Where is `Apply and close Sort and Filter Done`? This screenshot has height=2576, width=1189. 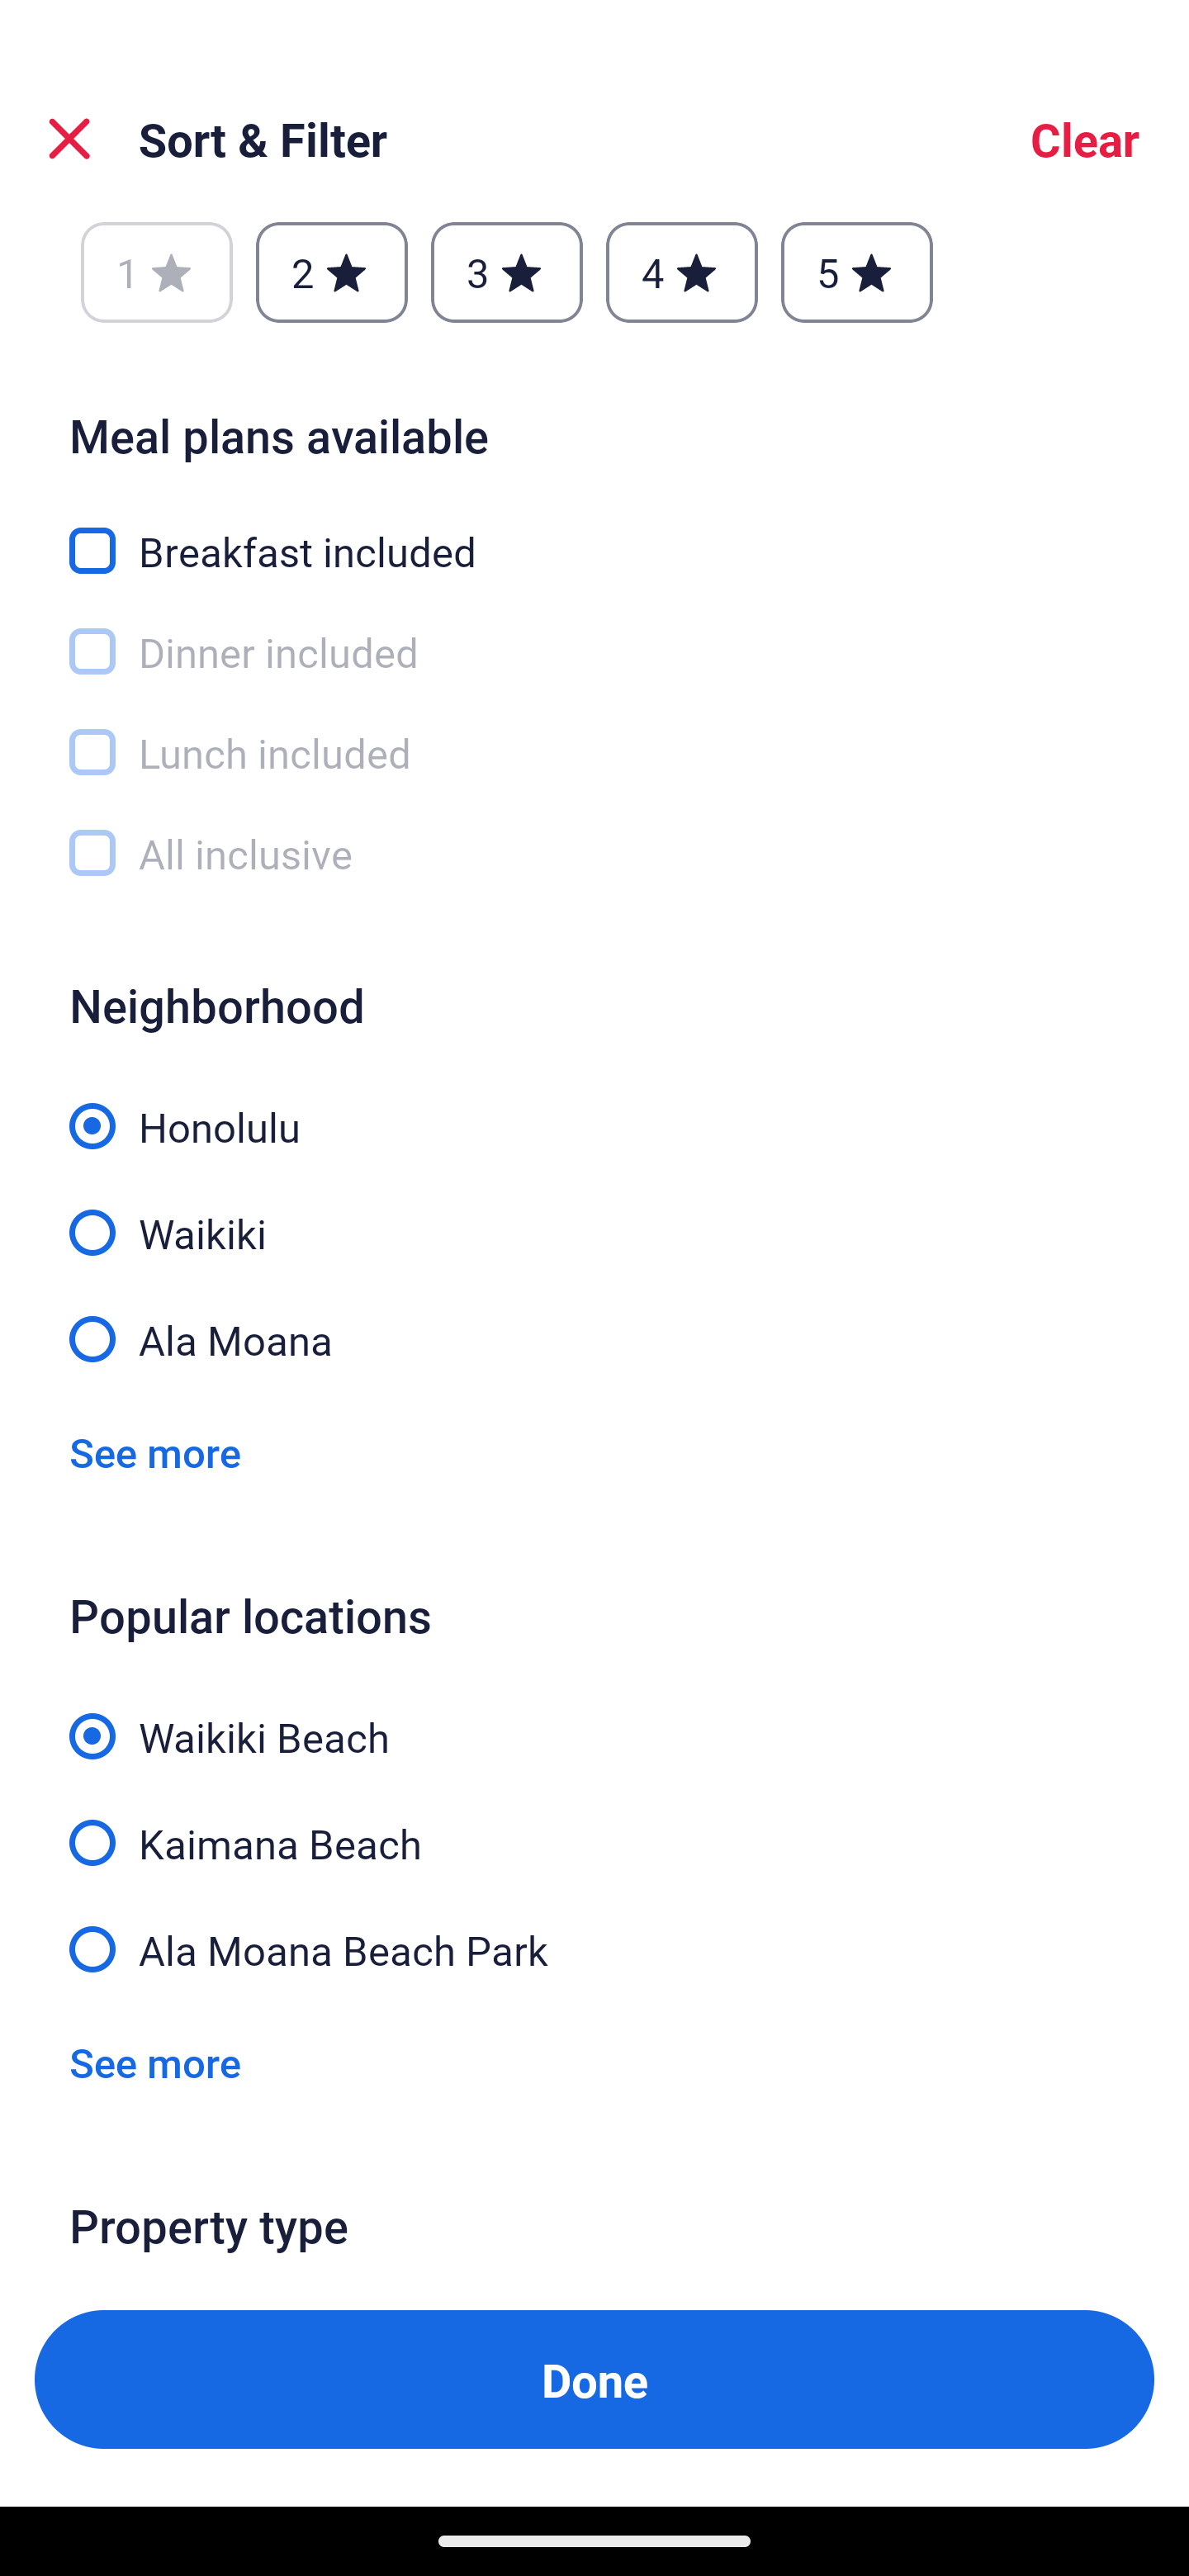
Apply and close Sort and Filter Done is located at coordinates (594, 2379).